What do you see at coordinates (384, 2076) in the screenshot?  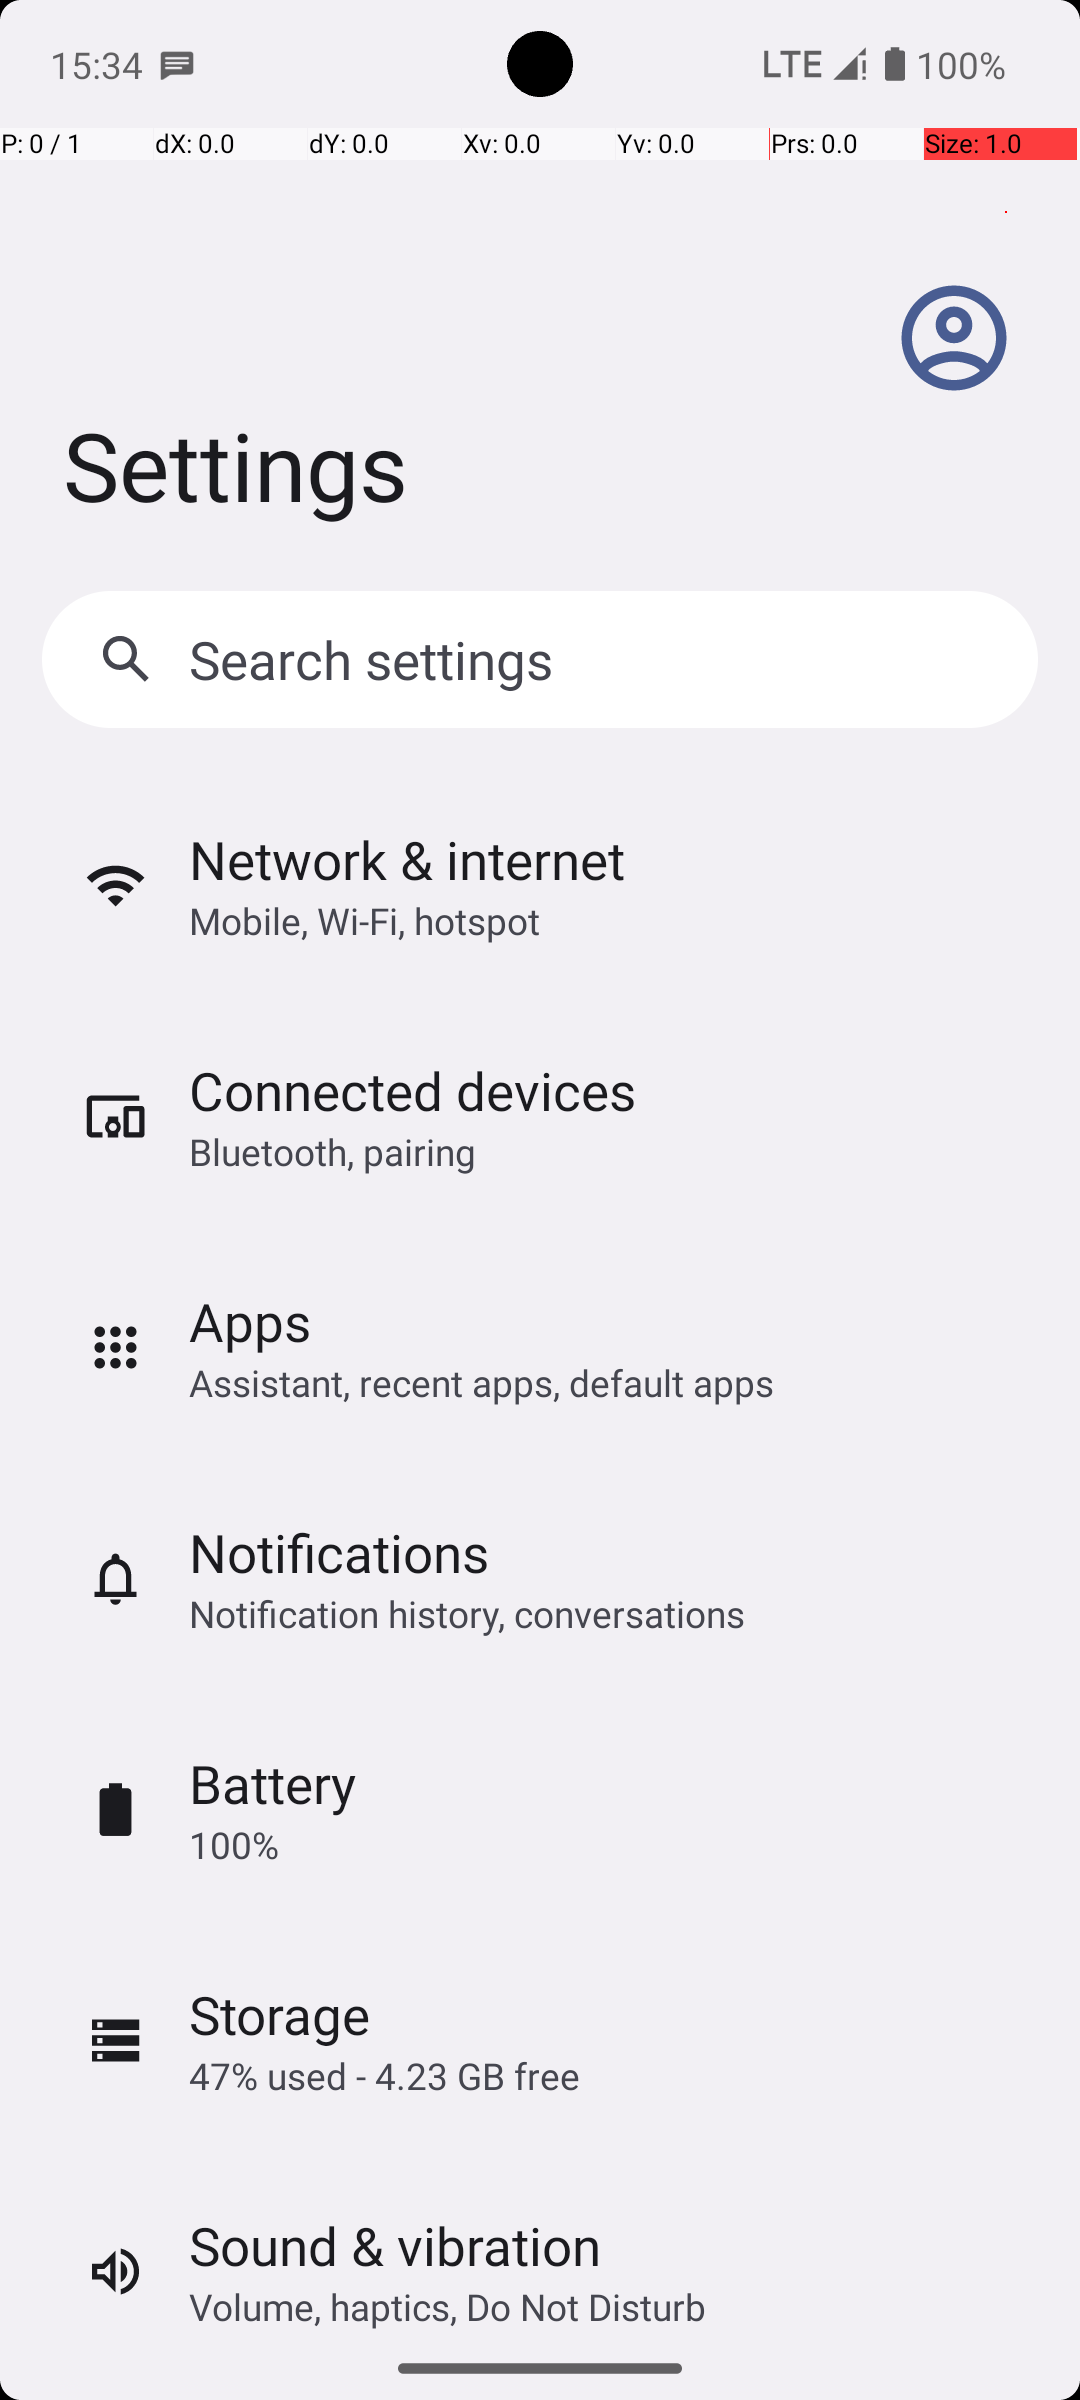 I see `47% used - 4.23 GB free` at bounding box center [384, 2076].